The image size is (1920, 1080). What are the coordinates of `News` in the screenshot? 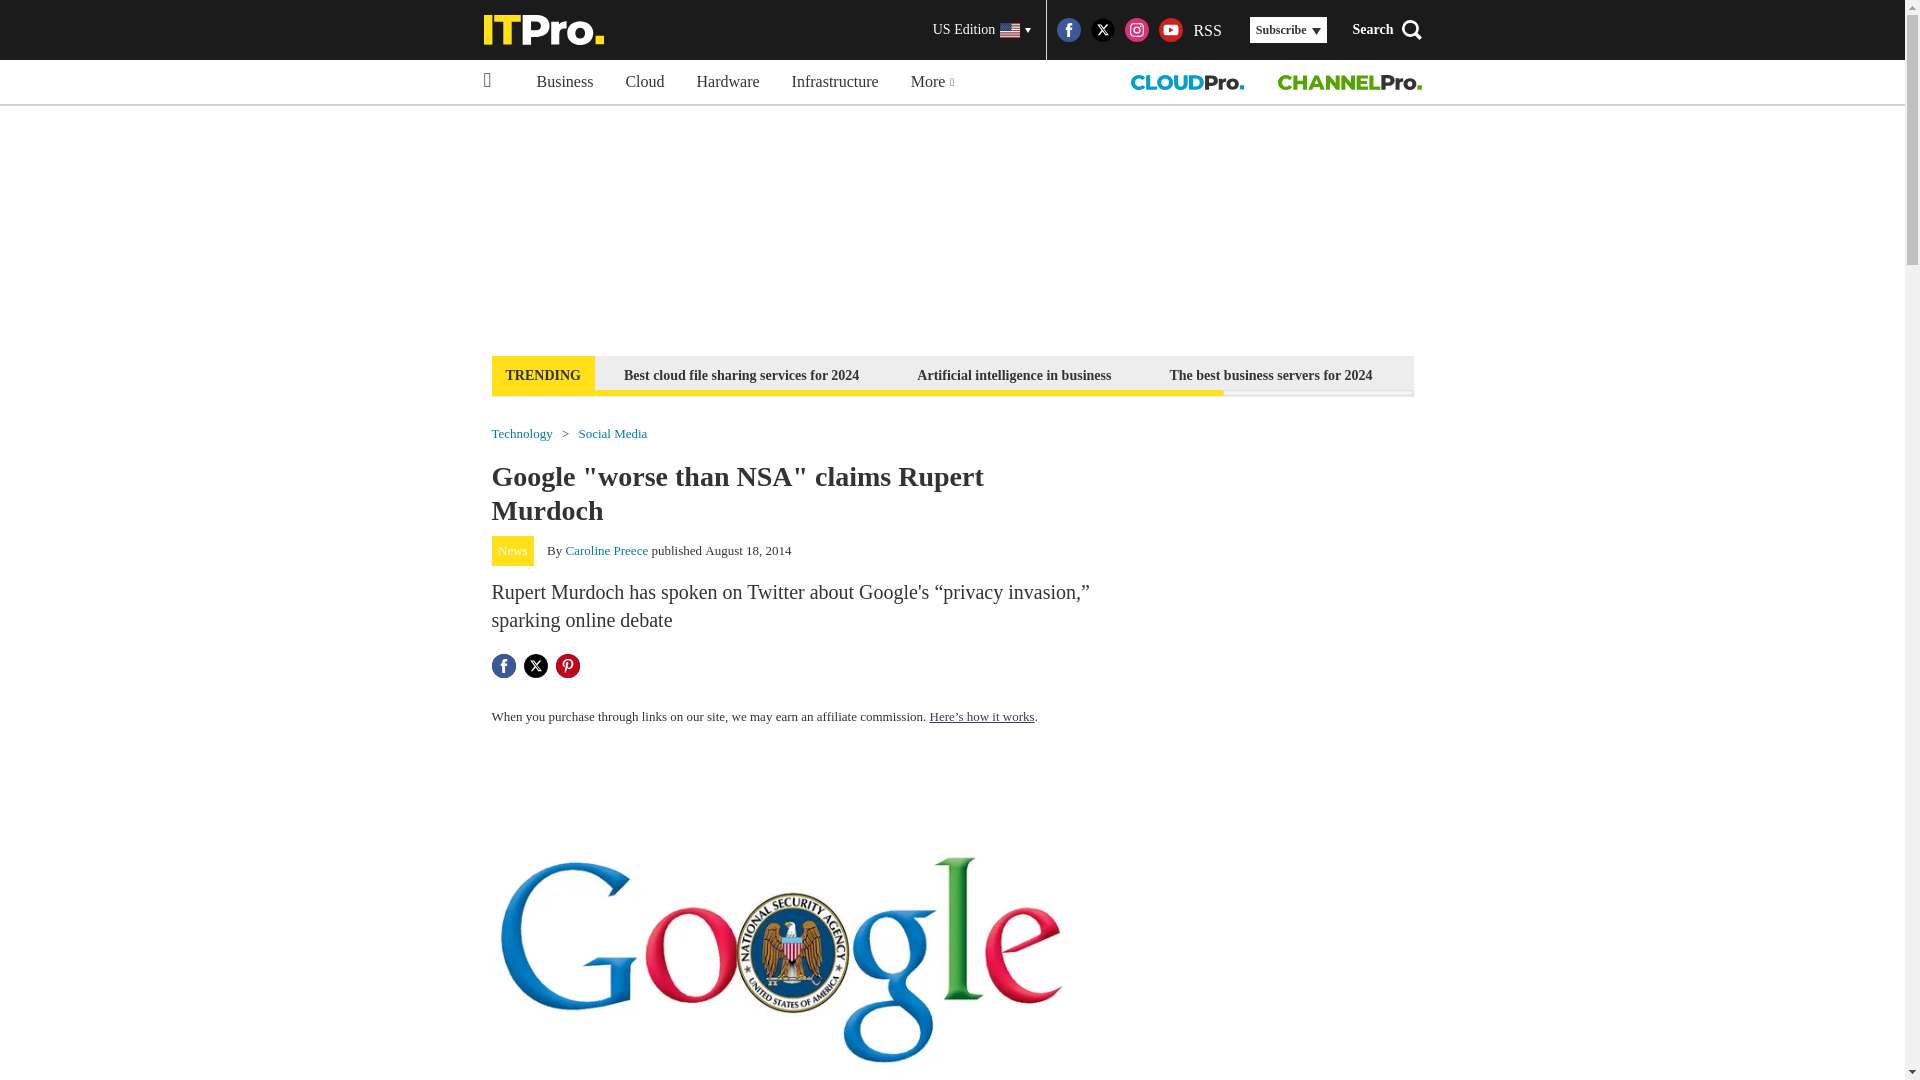 It's located at (513, 550).